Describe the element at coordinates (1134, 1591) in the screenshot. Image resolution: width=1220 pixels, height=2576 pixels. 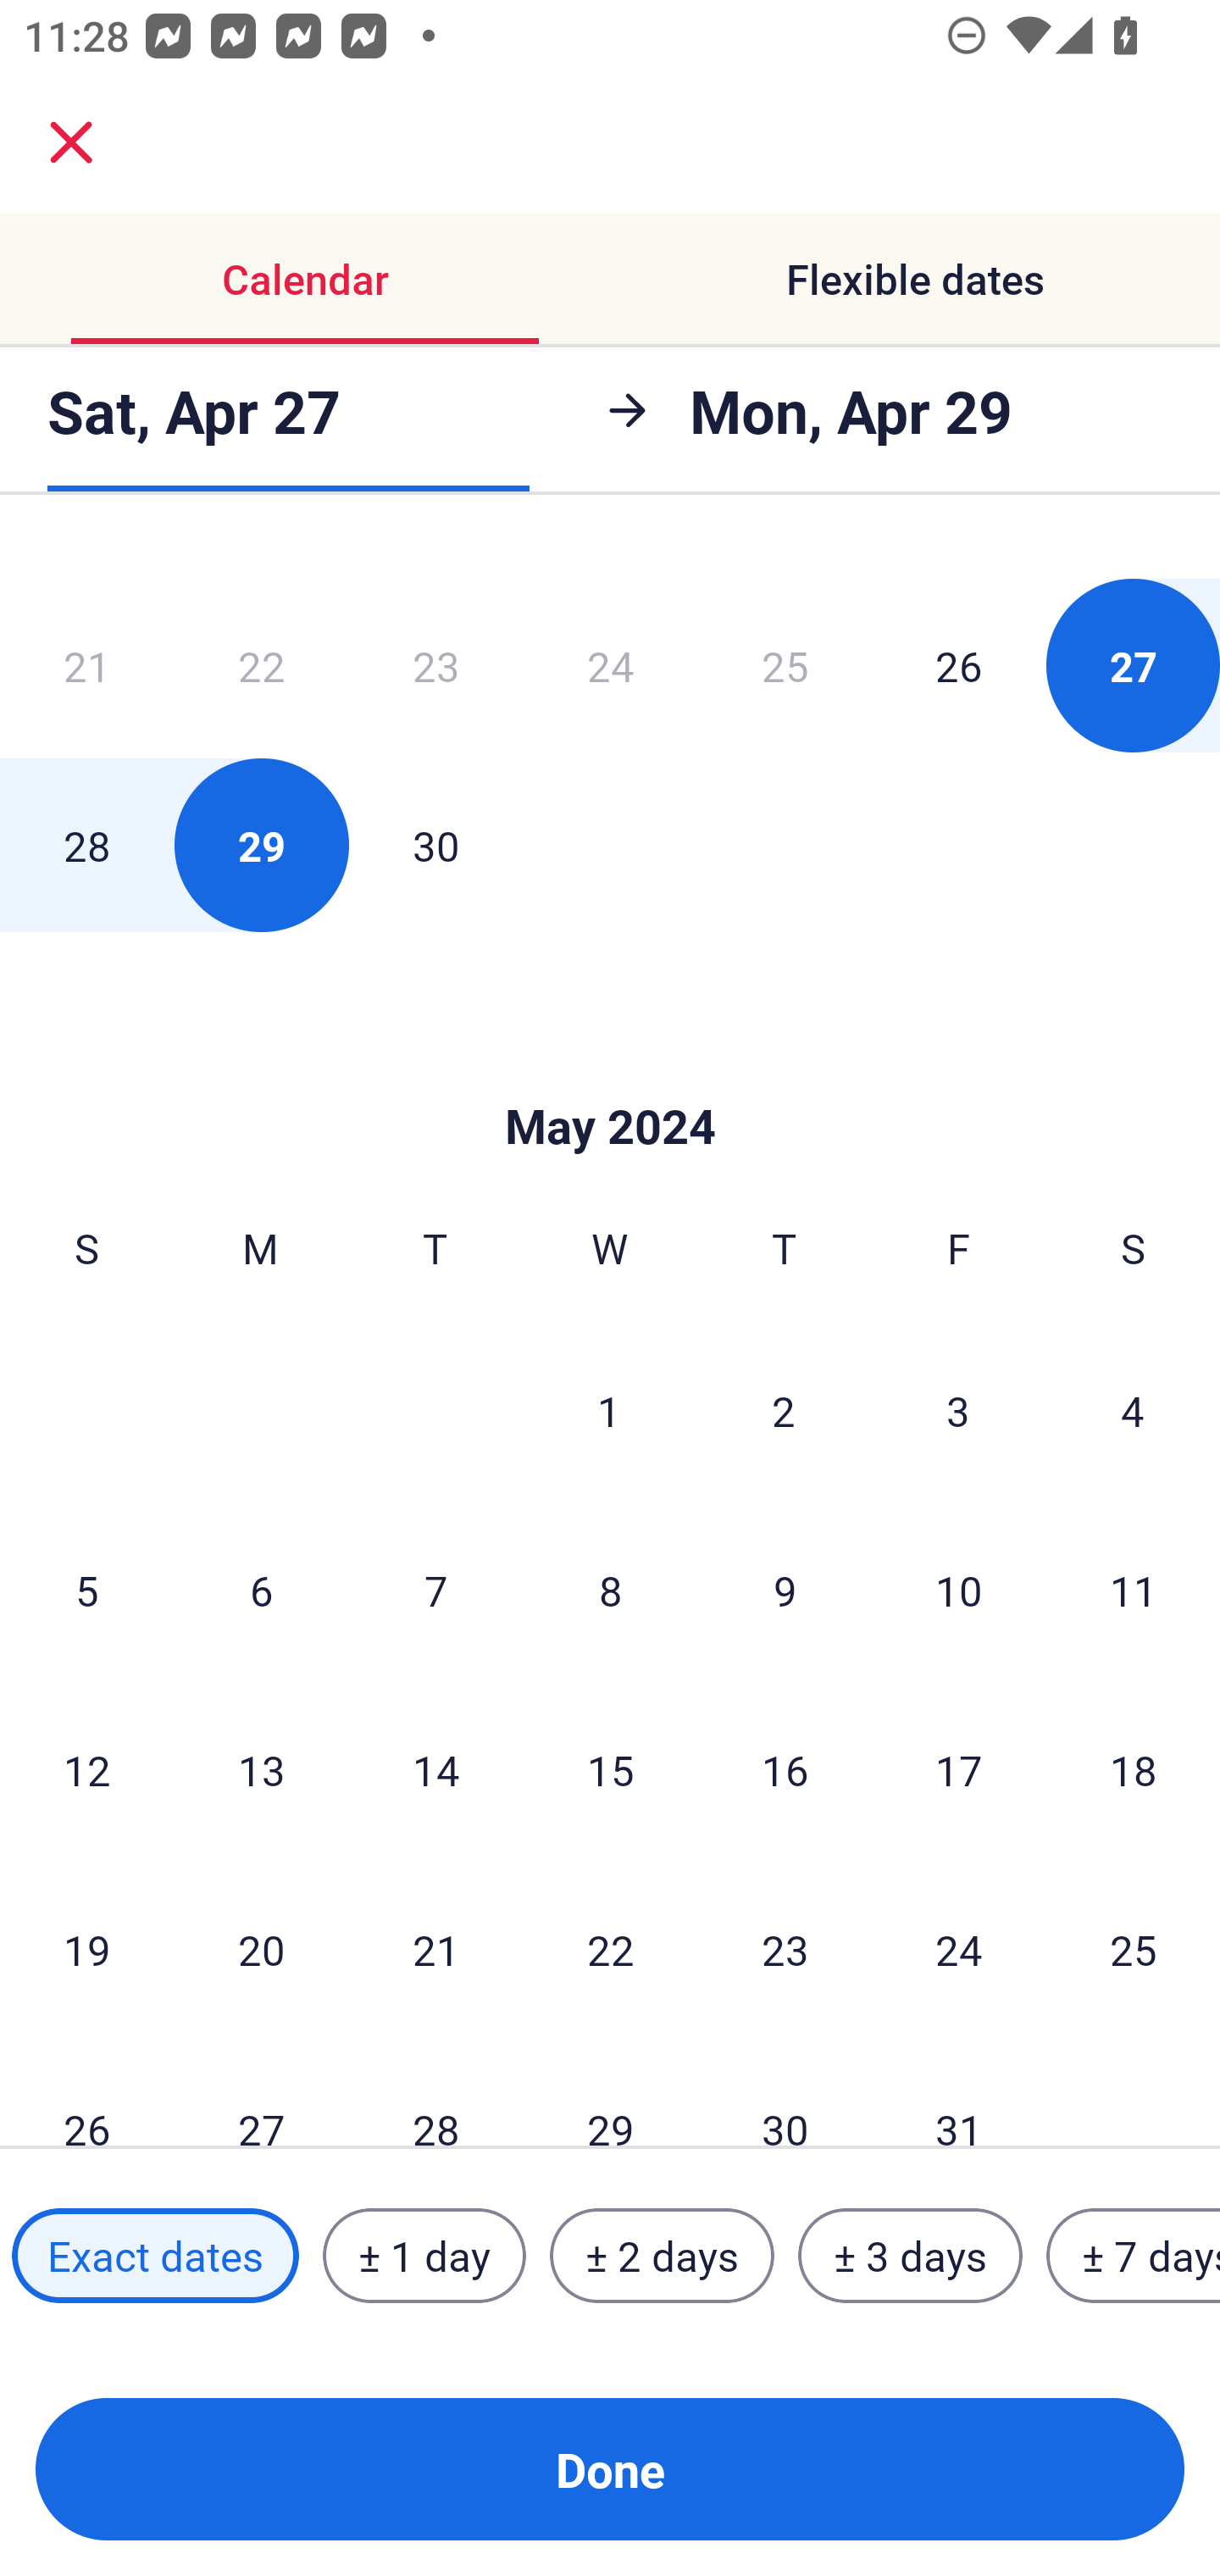
I see `11 Saturday, May 11, 2024` at that location.